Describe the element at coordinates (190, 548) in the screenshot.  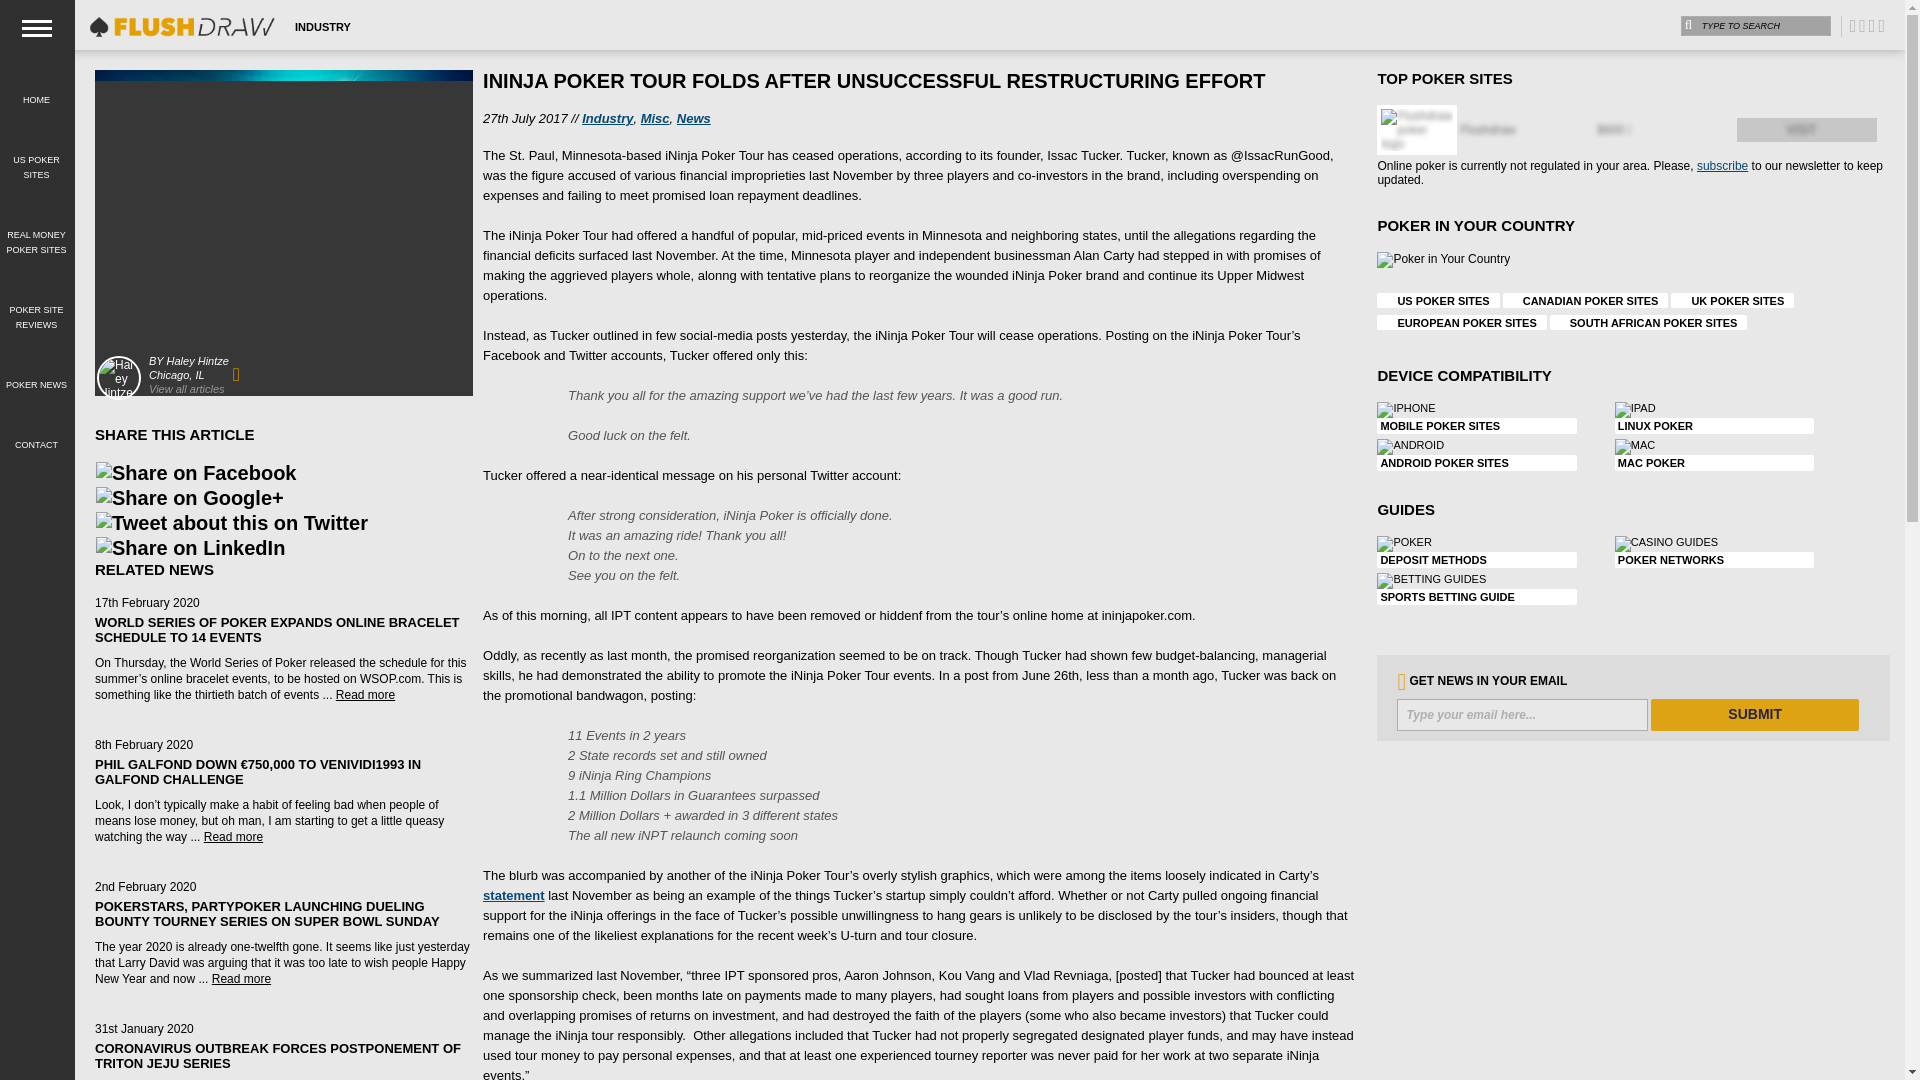
I see `LinkedIn` at that location.